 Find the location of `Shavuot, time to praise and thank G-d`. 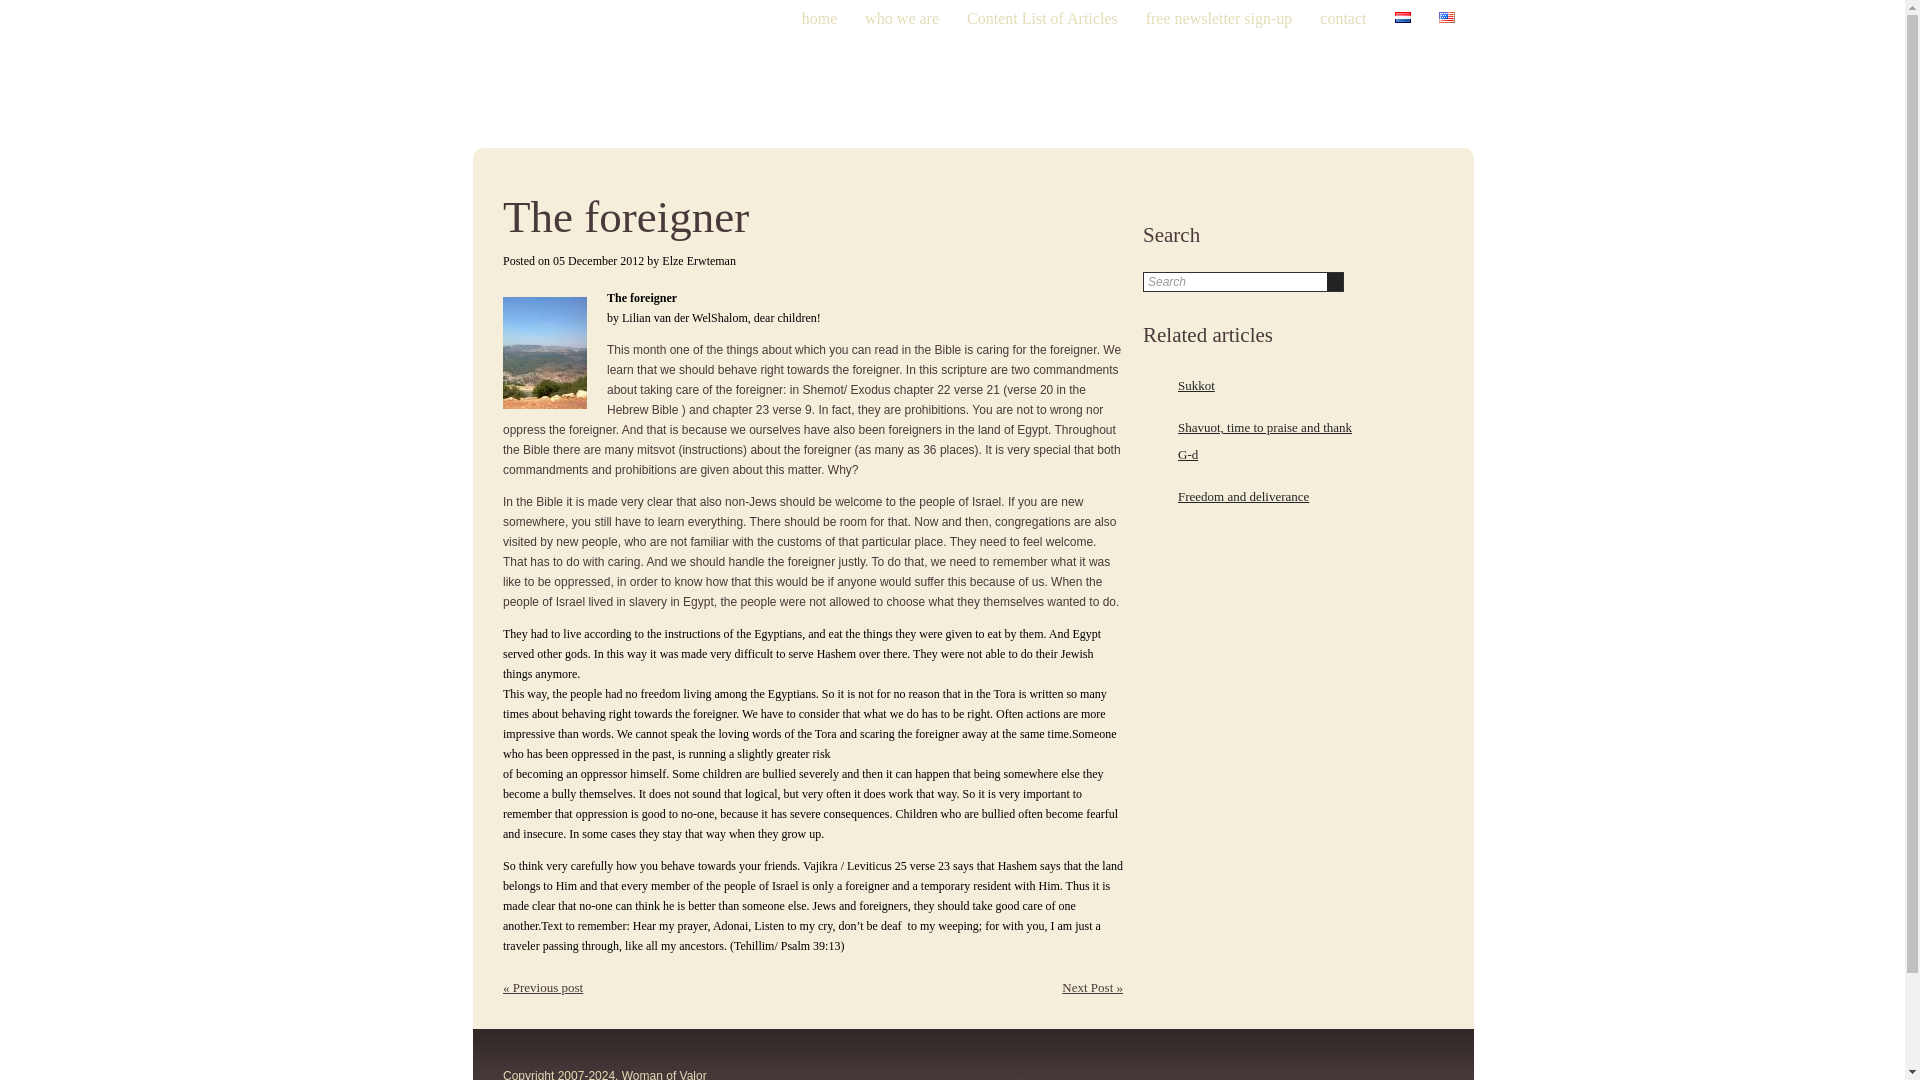

Shavuot, time to praise and thank G-d is located at coordinates (1264, 441).